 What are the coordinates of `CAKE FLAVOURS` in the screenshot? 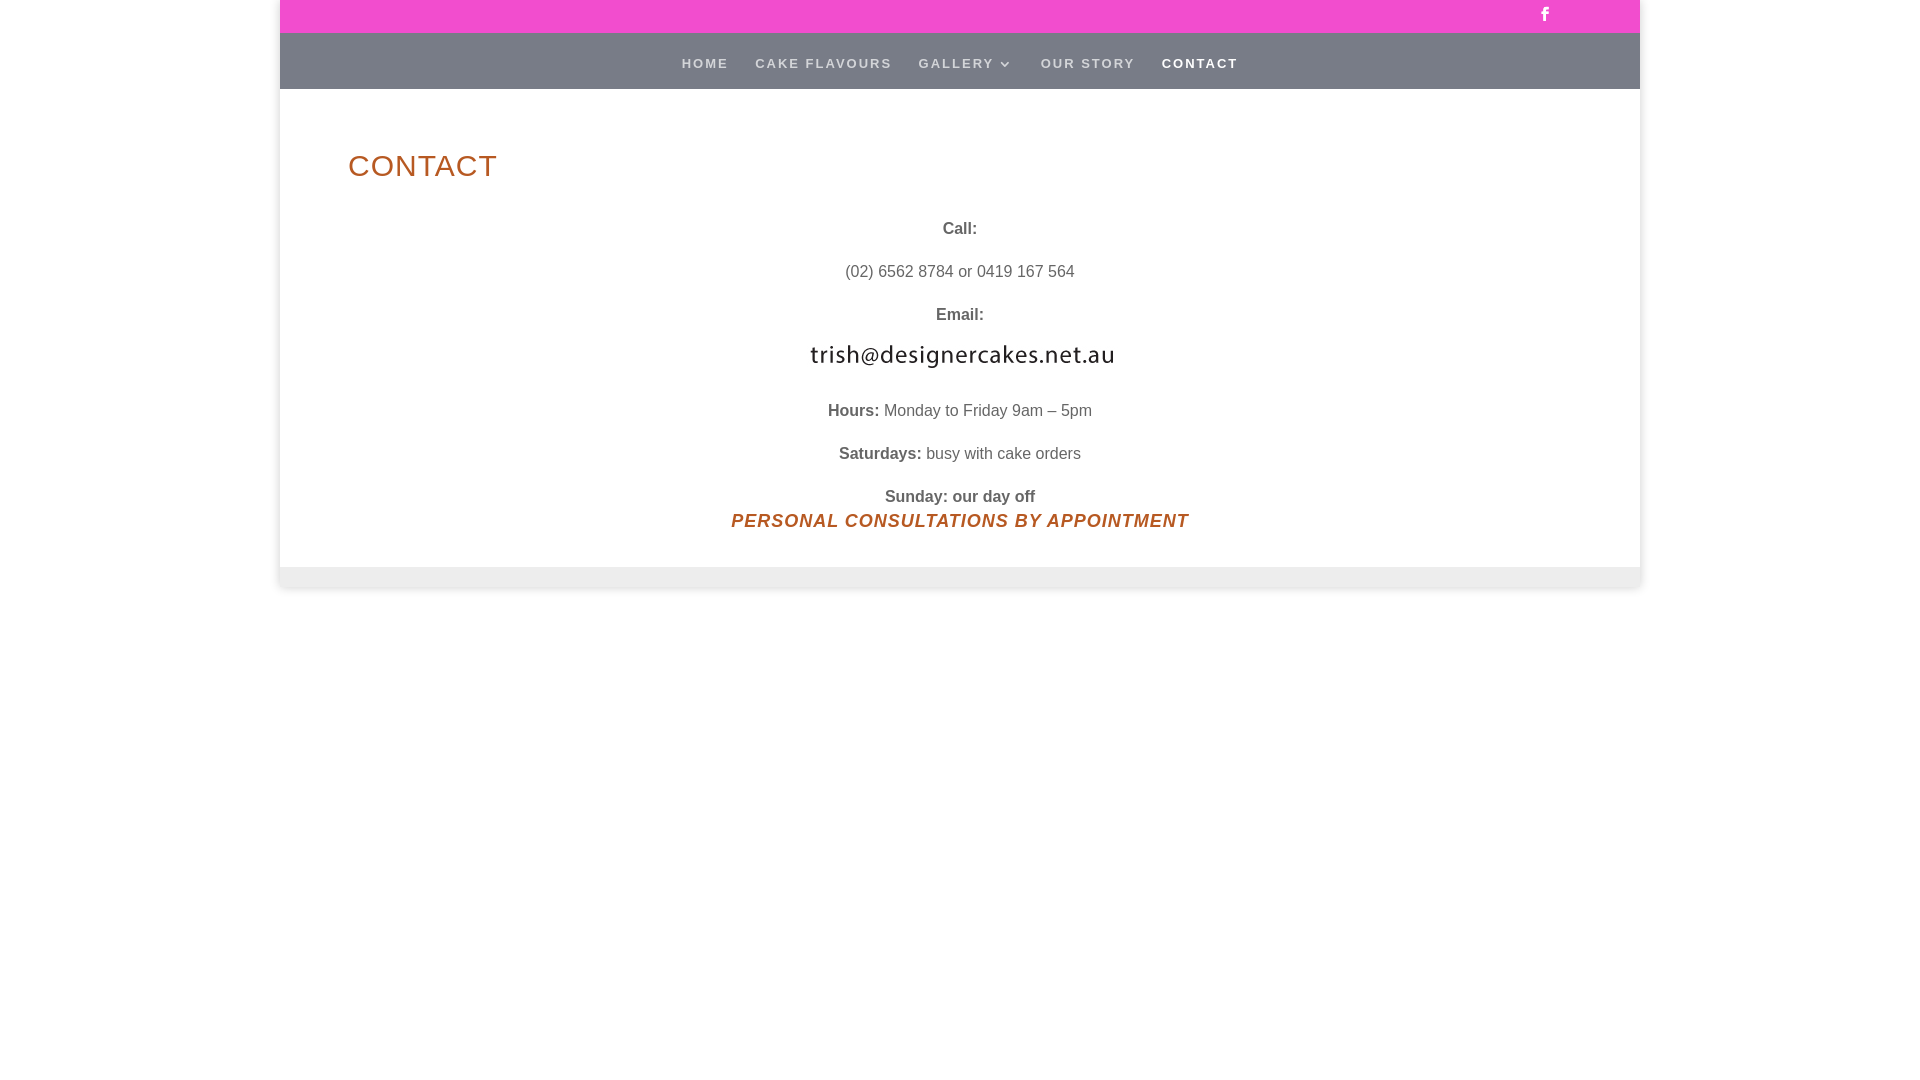 It's located at (824, 72).